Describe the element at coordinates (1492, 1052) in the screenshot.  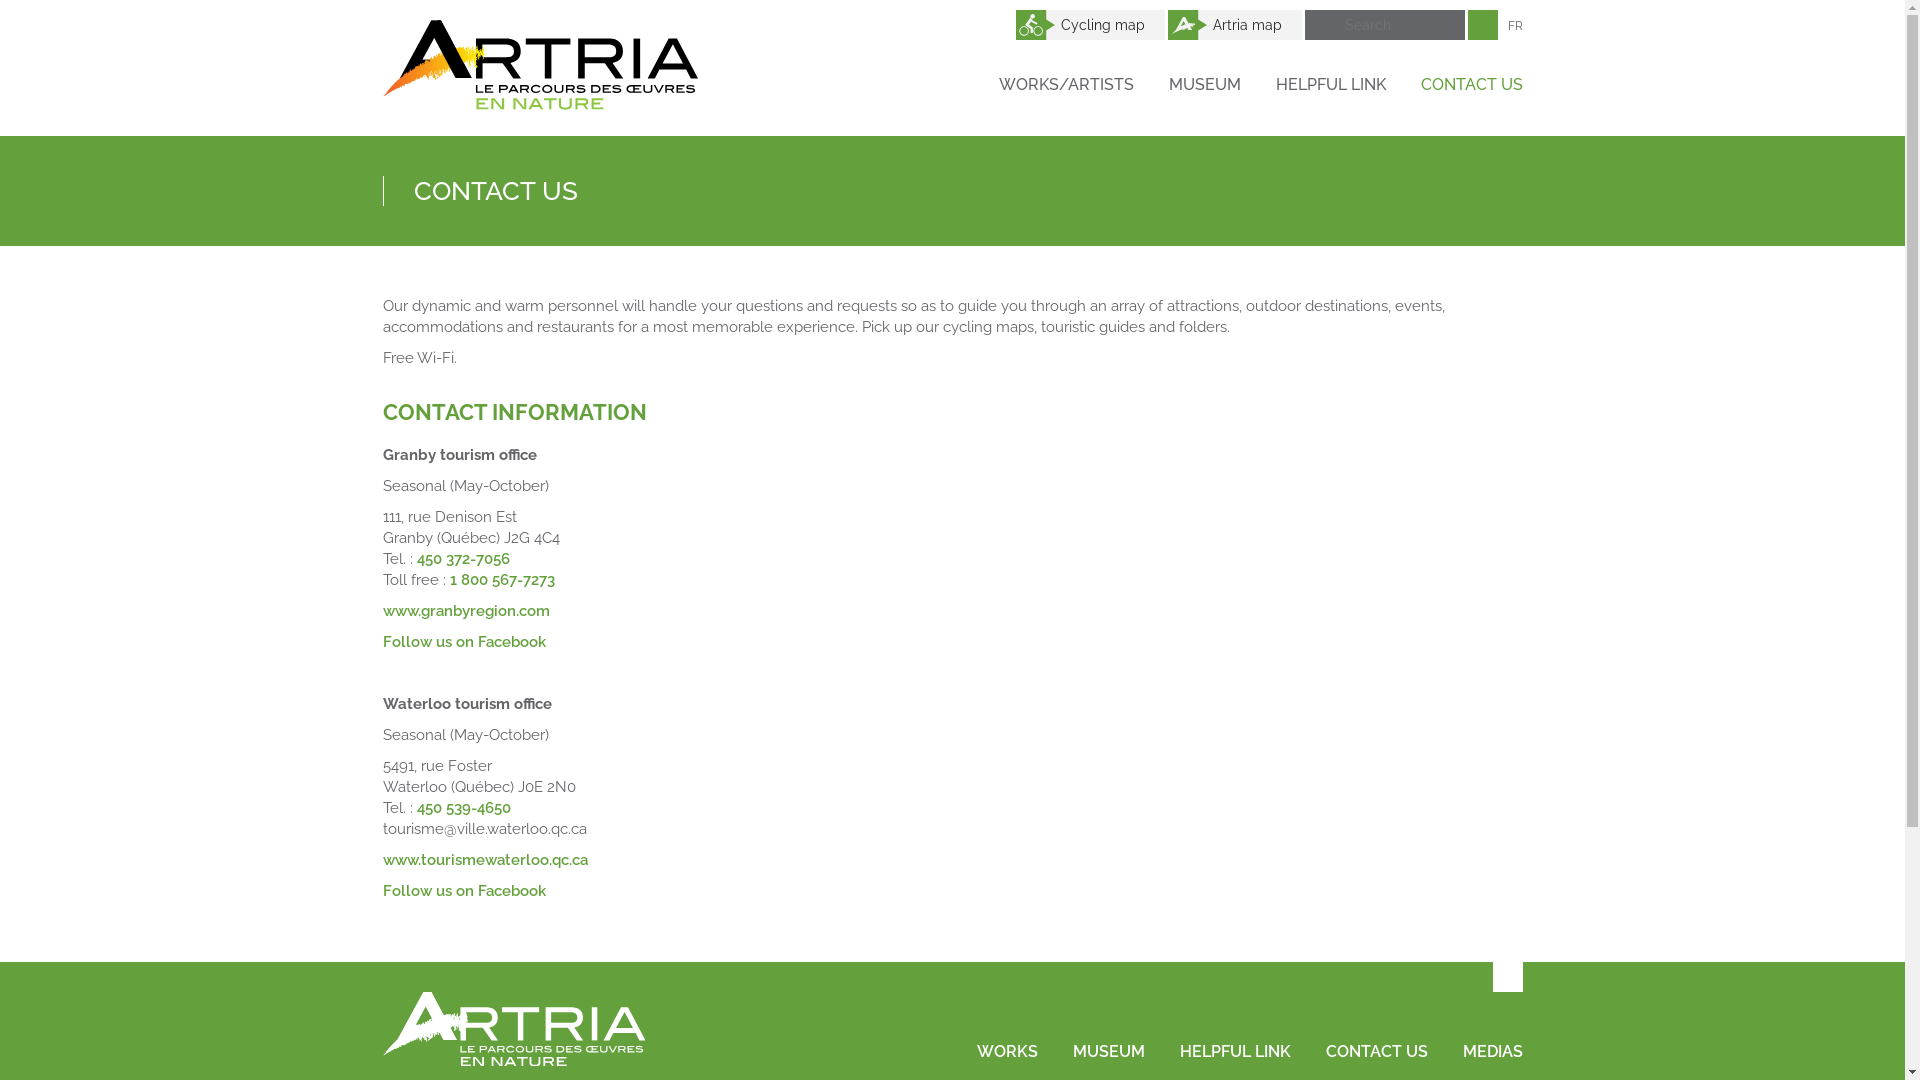
I see `MEDIAS` at that location.